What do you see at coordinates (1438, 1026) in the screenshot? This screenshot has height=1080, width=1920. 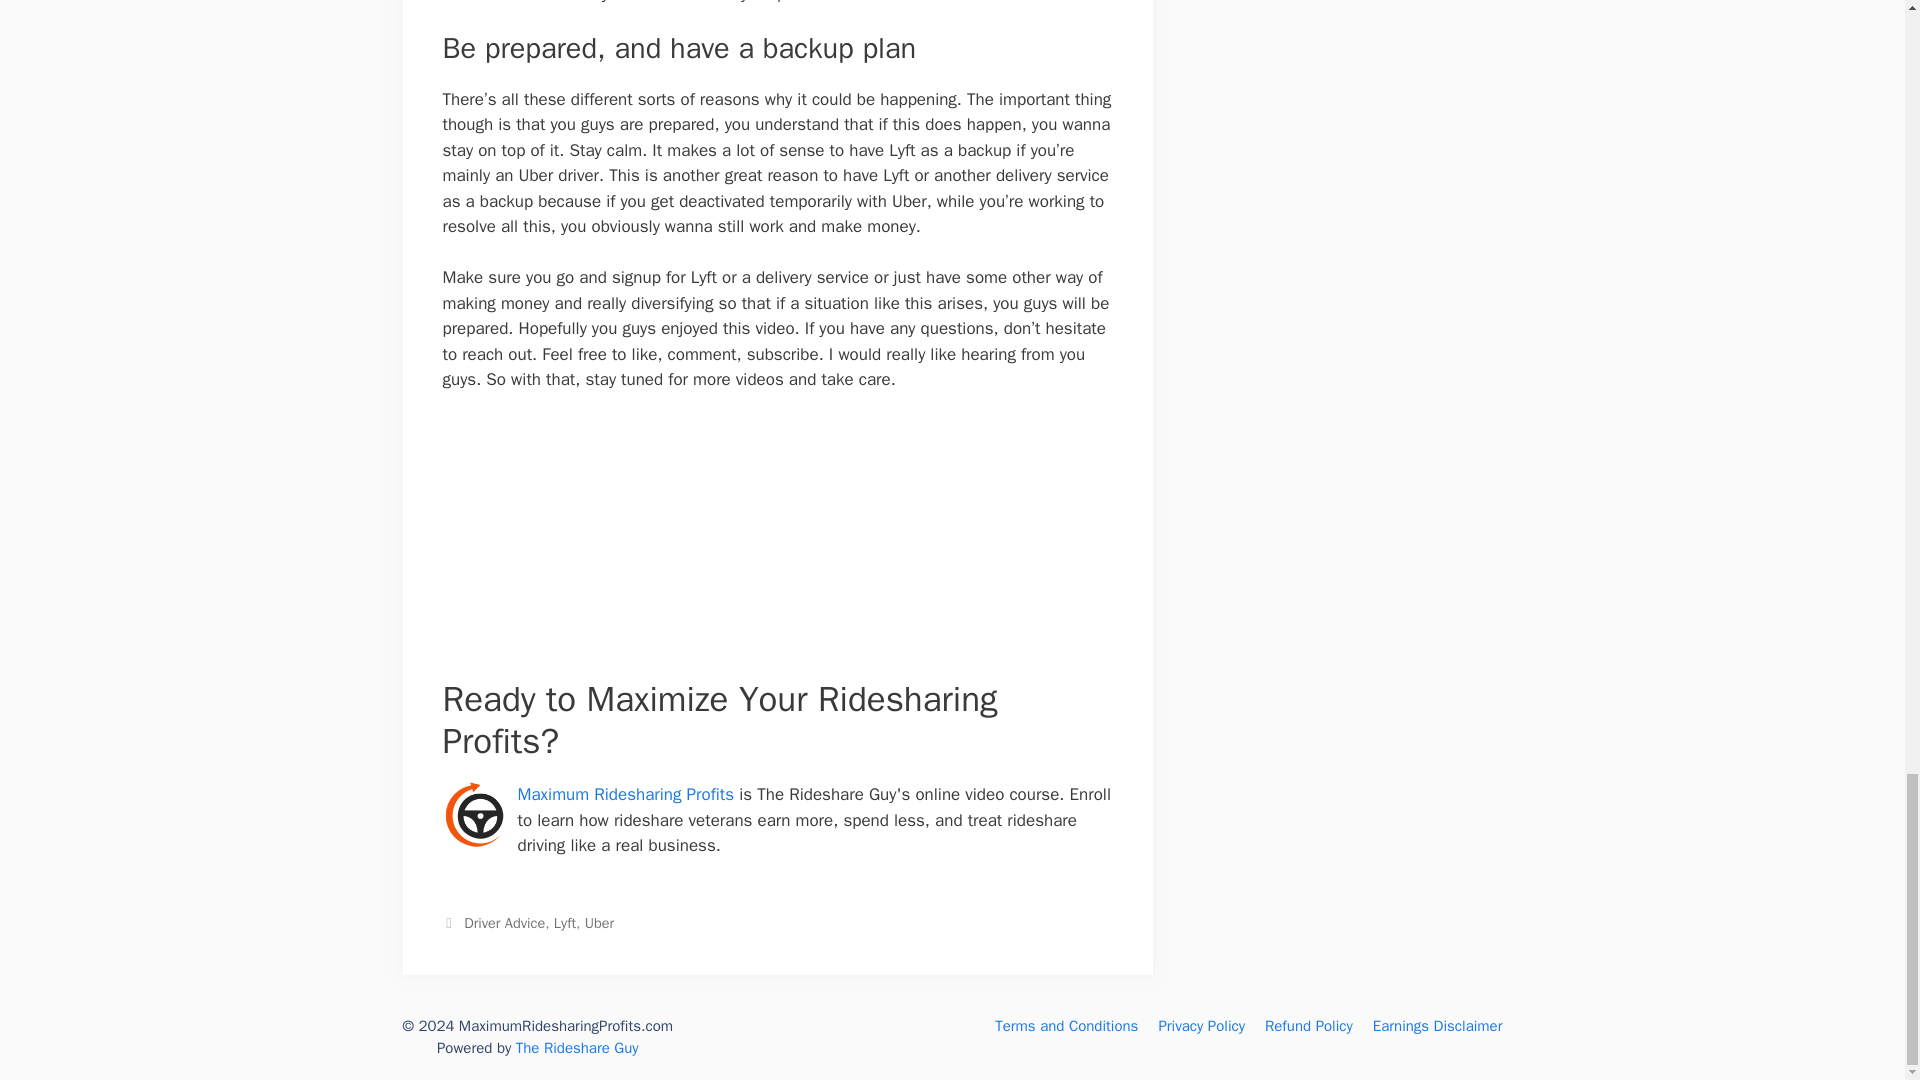 I see `Earnings Disclaimer` at bounding box center [1438, 1026].